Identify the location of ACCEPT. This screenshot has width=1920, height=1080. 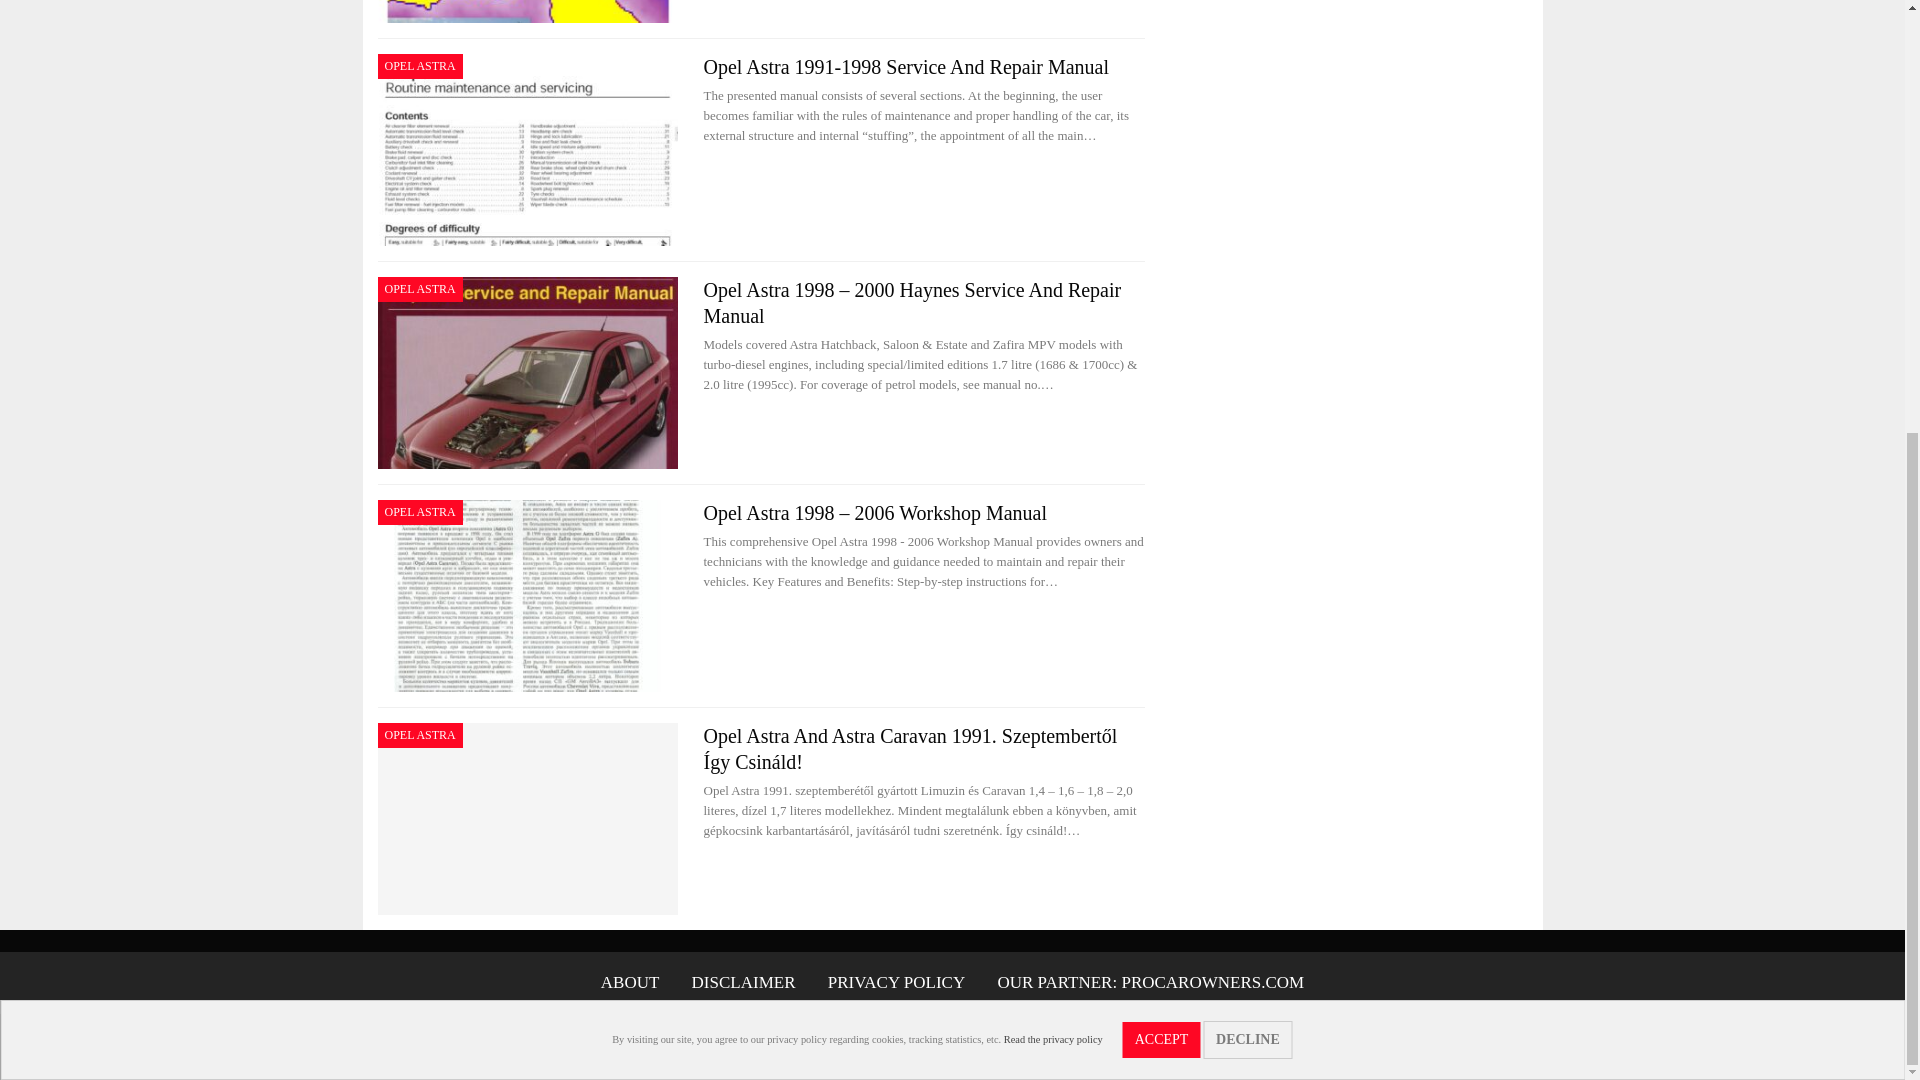
(1162, 326).